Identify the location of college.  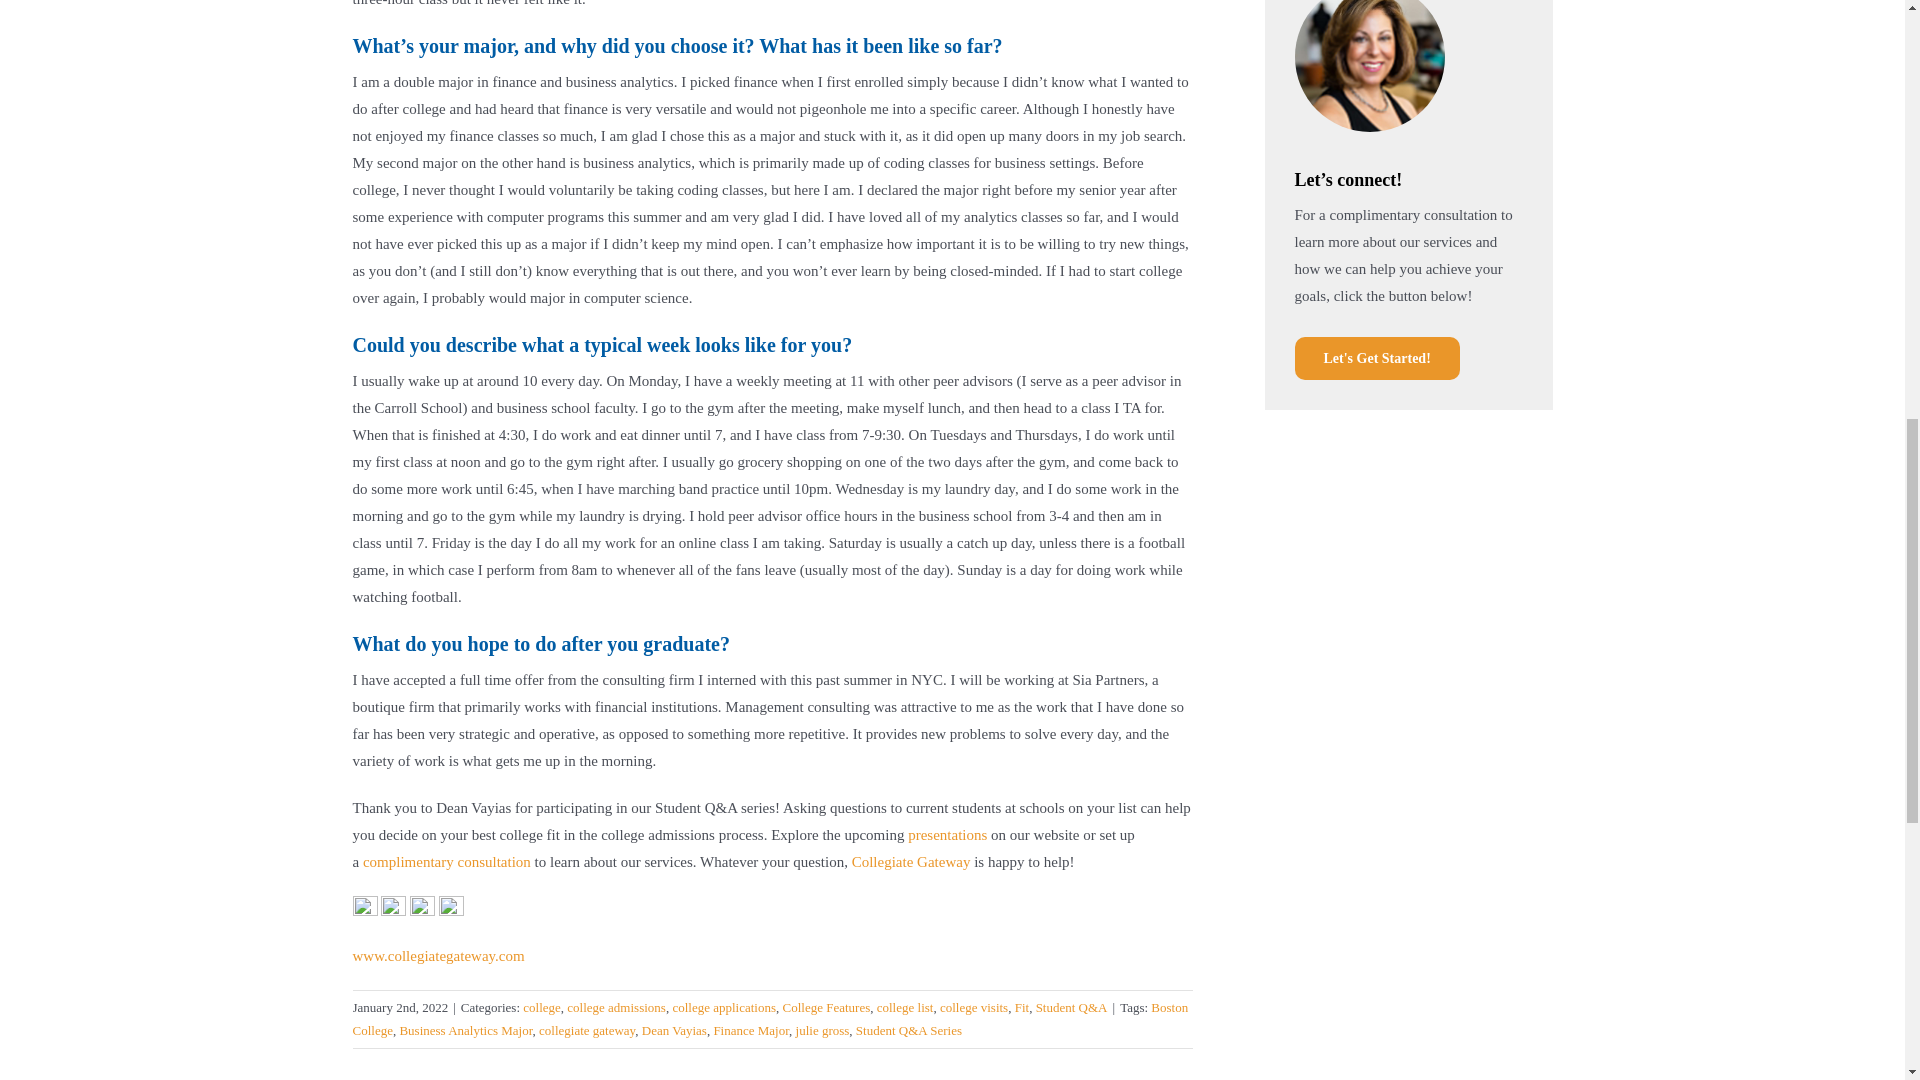
(541, 1008).